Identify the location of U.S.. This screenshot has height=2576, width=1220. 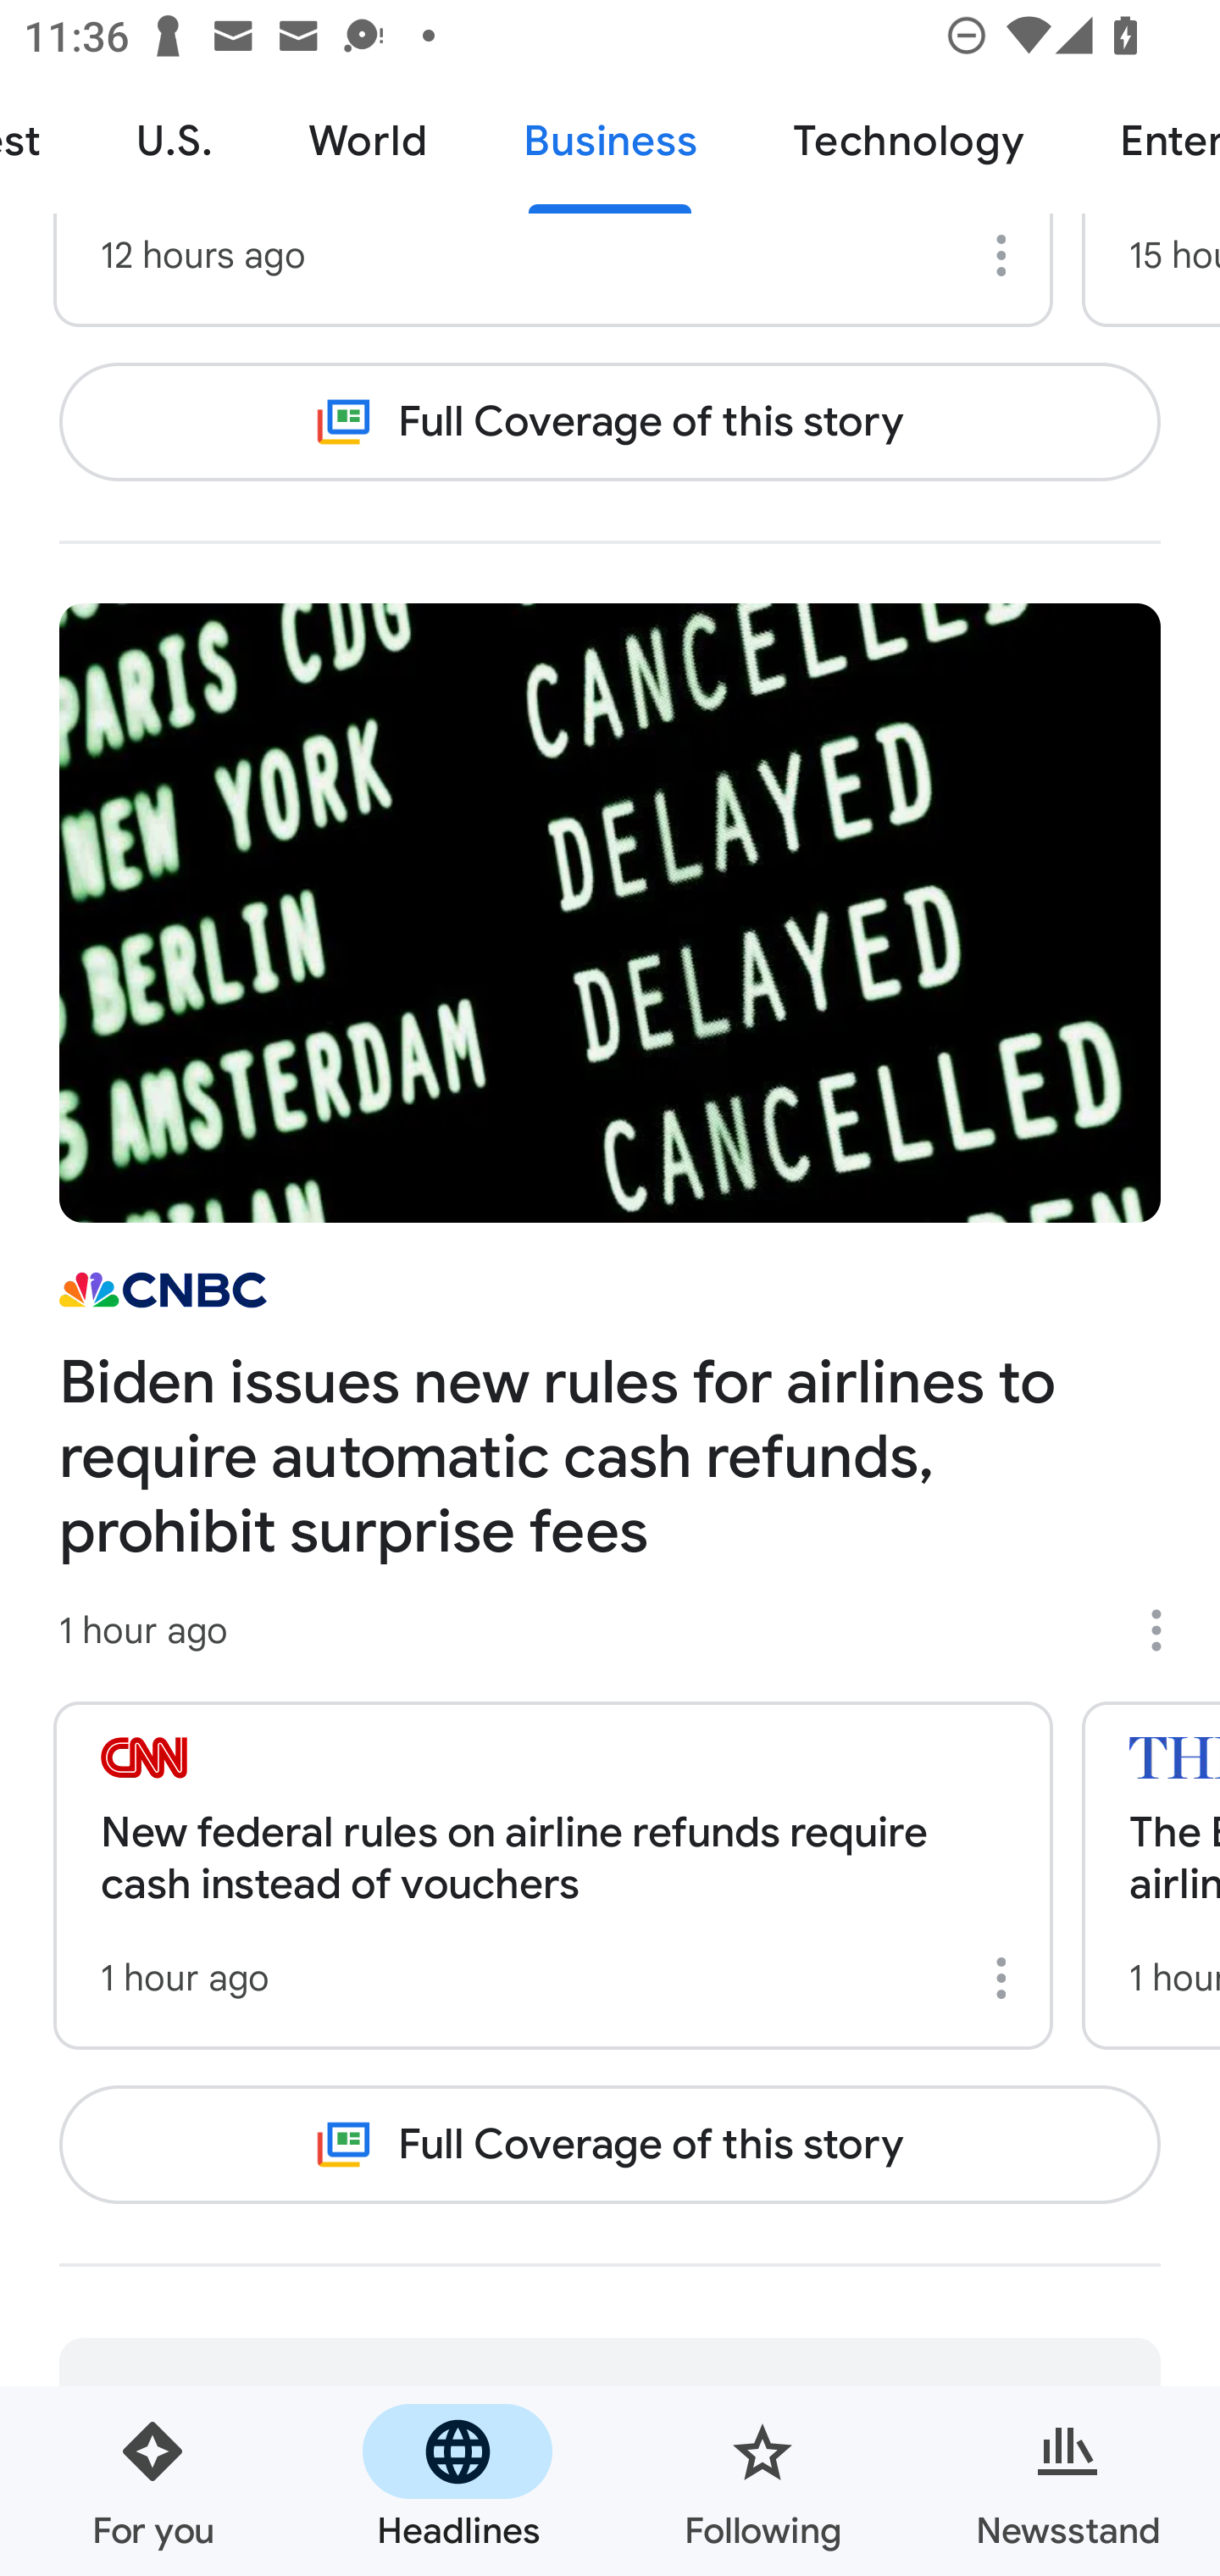
(175, 142).